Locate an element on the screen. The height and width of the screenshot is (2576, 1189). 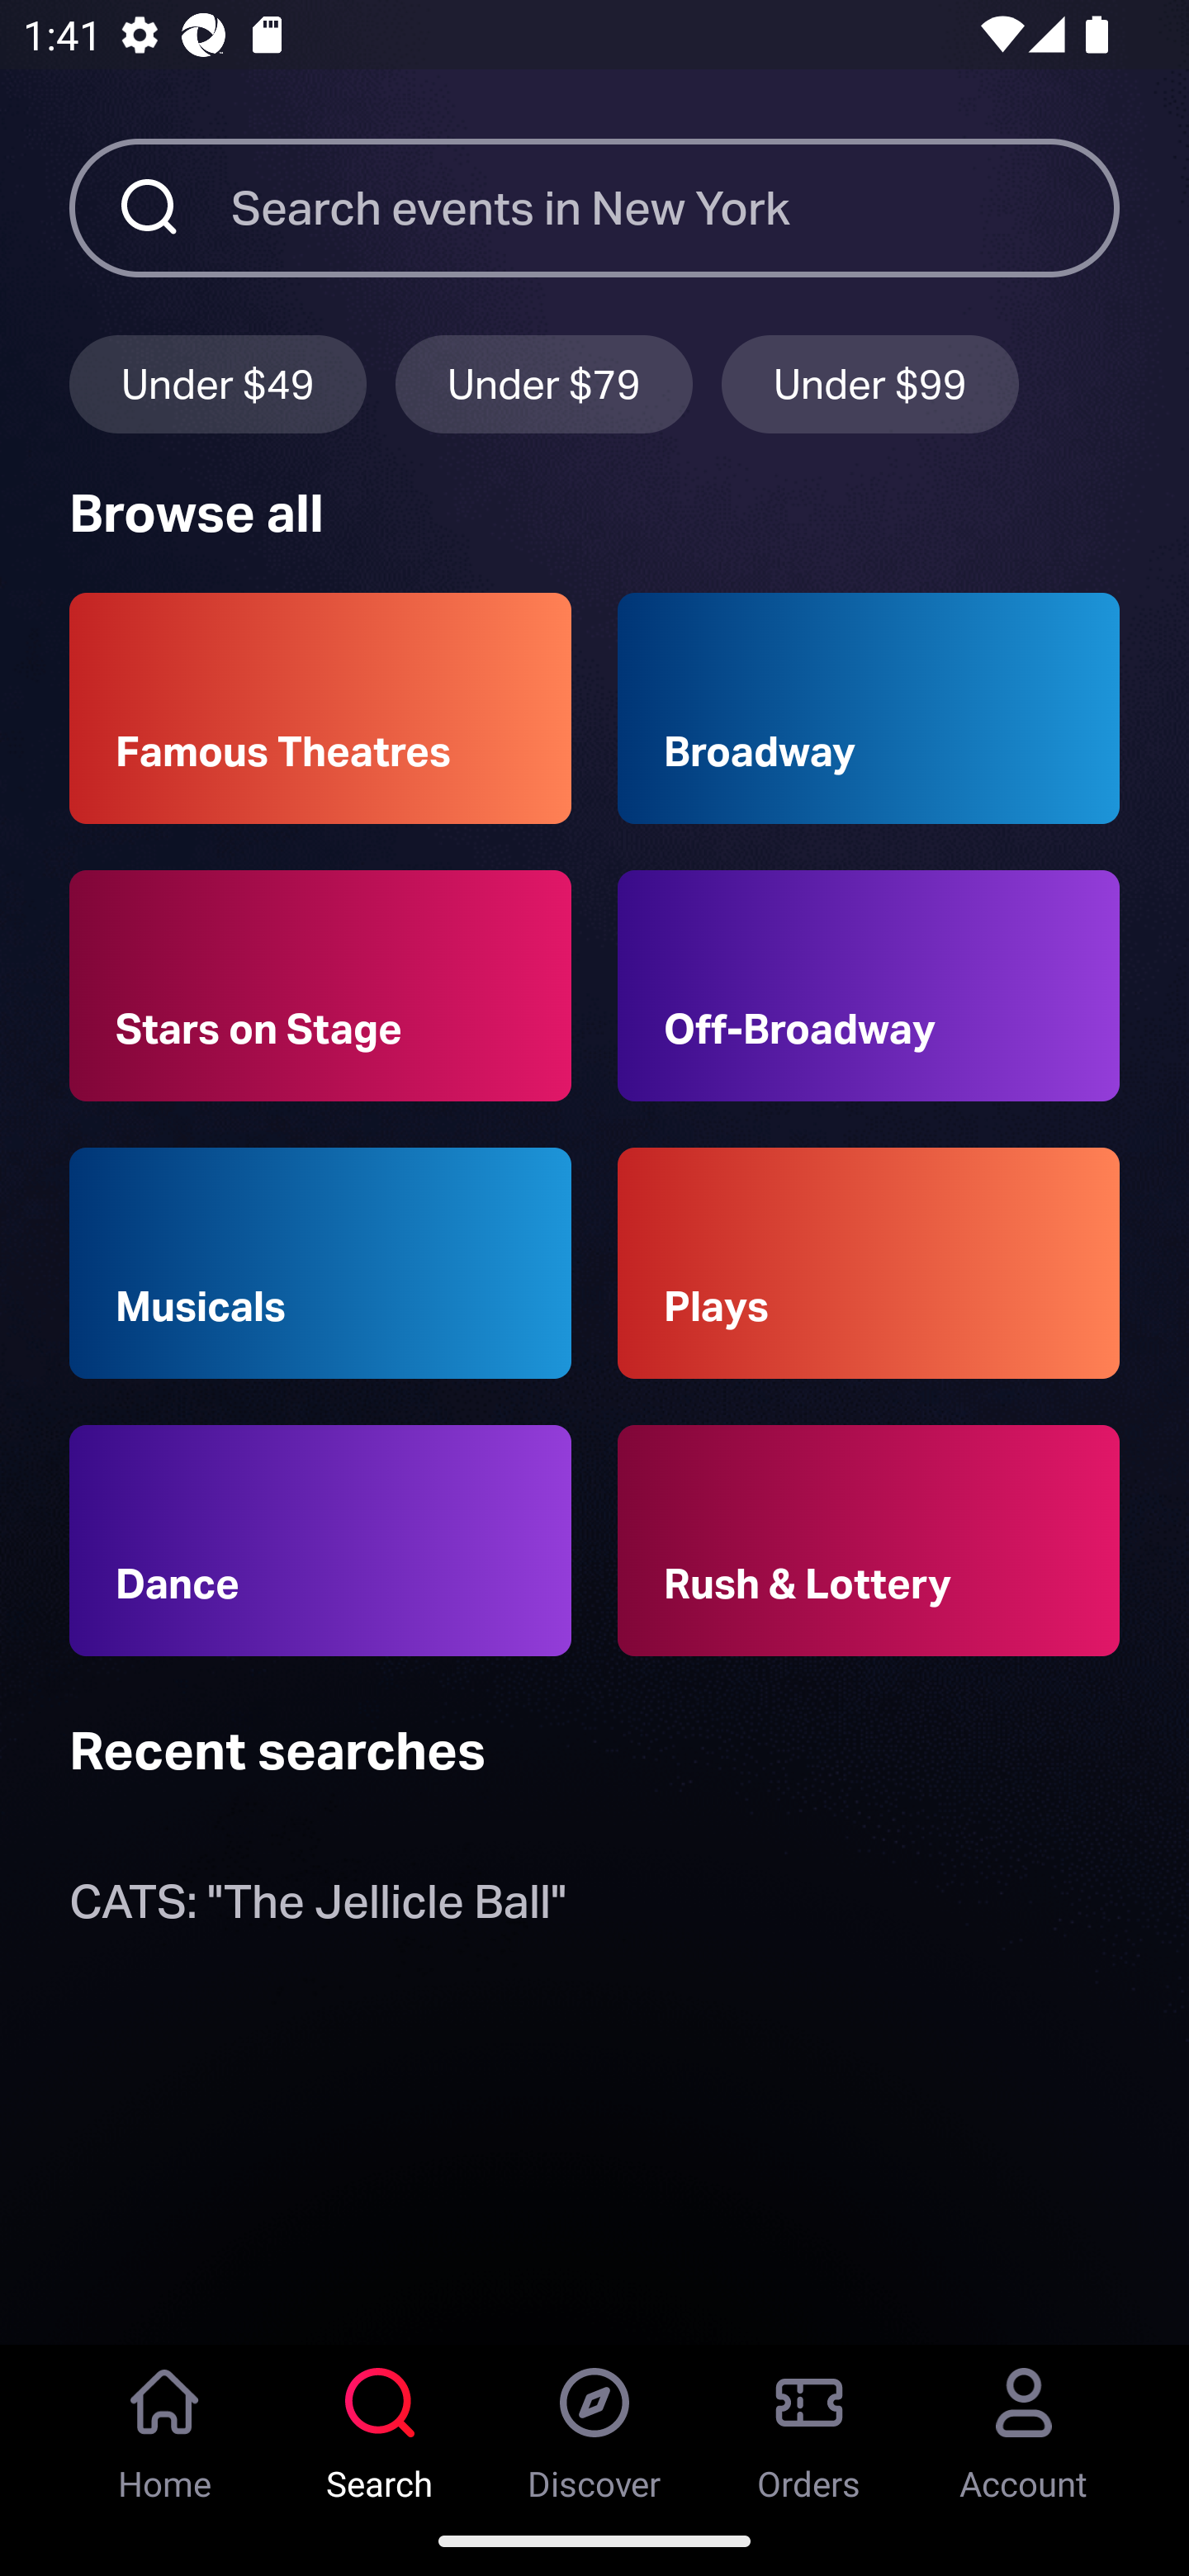
Orders is located at coordinates (809, 2425).